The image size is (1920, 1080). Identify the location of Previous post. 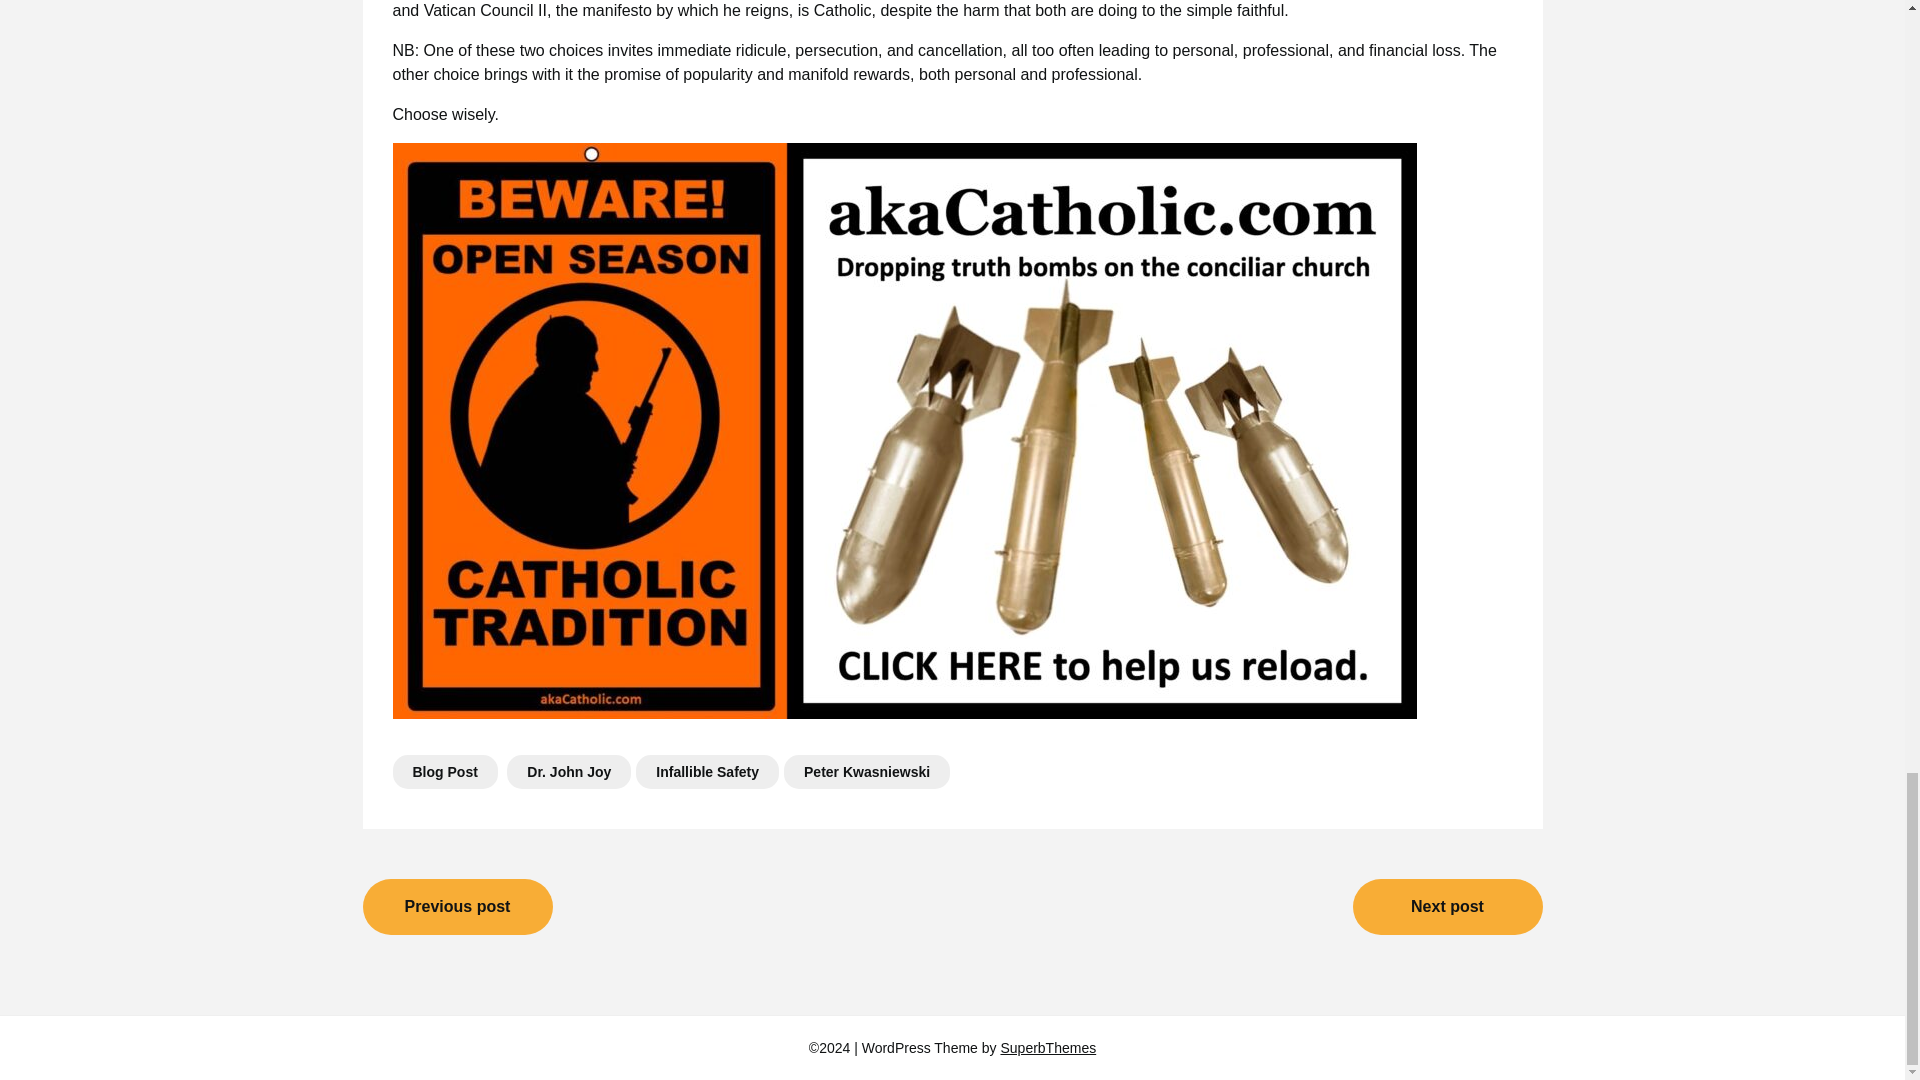
(457, 907).